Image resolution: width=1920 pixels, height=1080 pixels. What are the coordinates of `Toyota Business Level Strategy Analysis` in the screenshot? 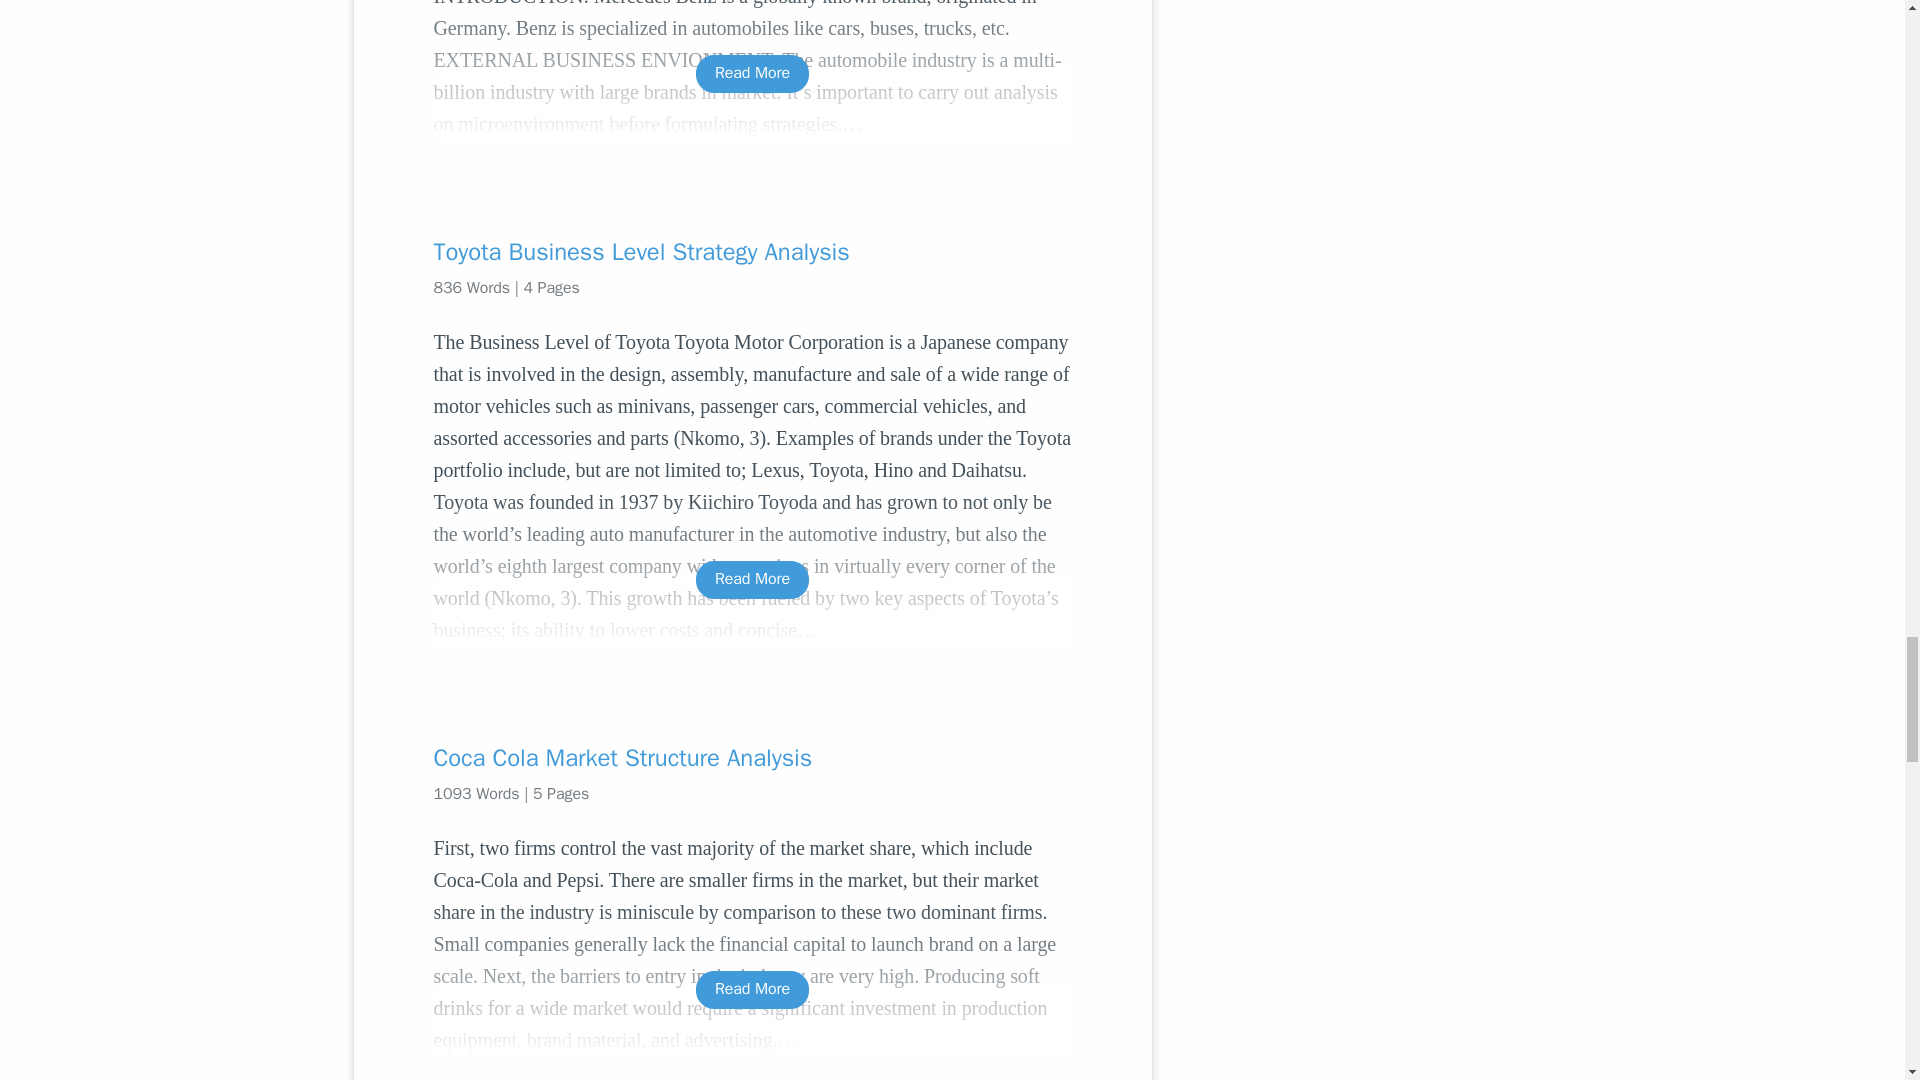 It's located at (752, 252).